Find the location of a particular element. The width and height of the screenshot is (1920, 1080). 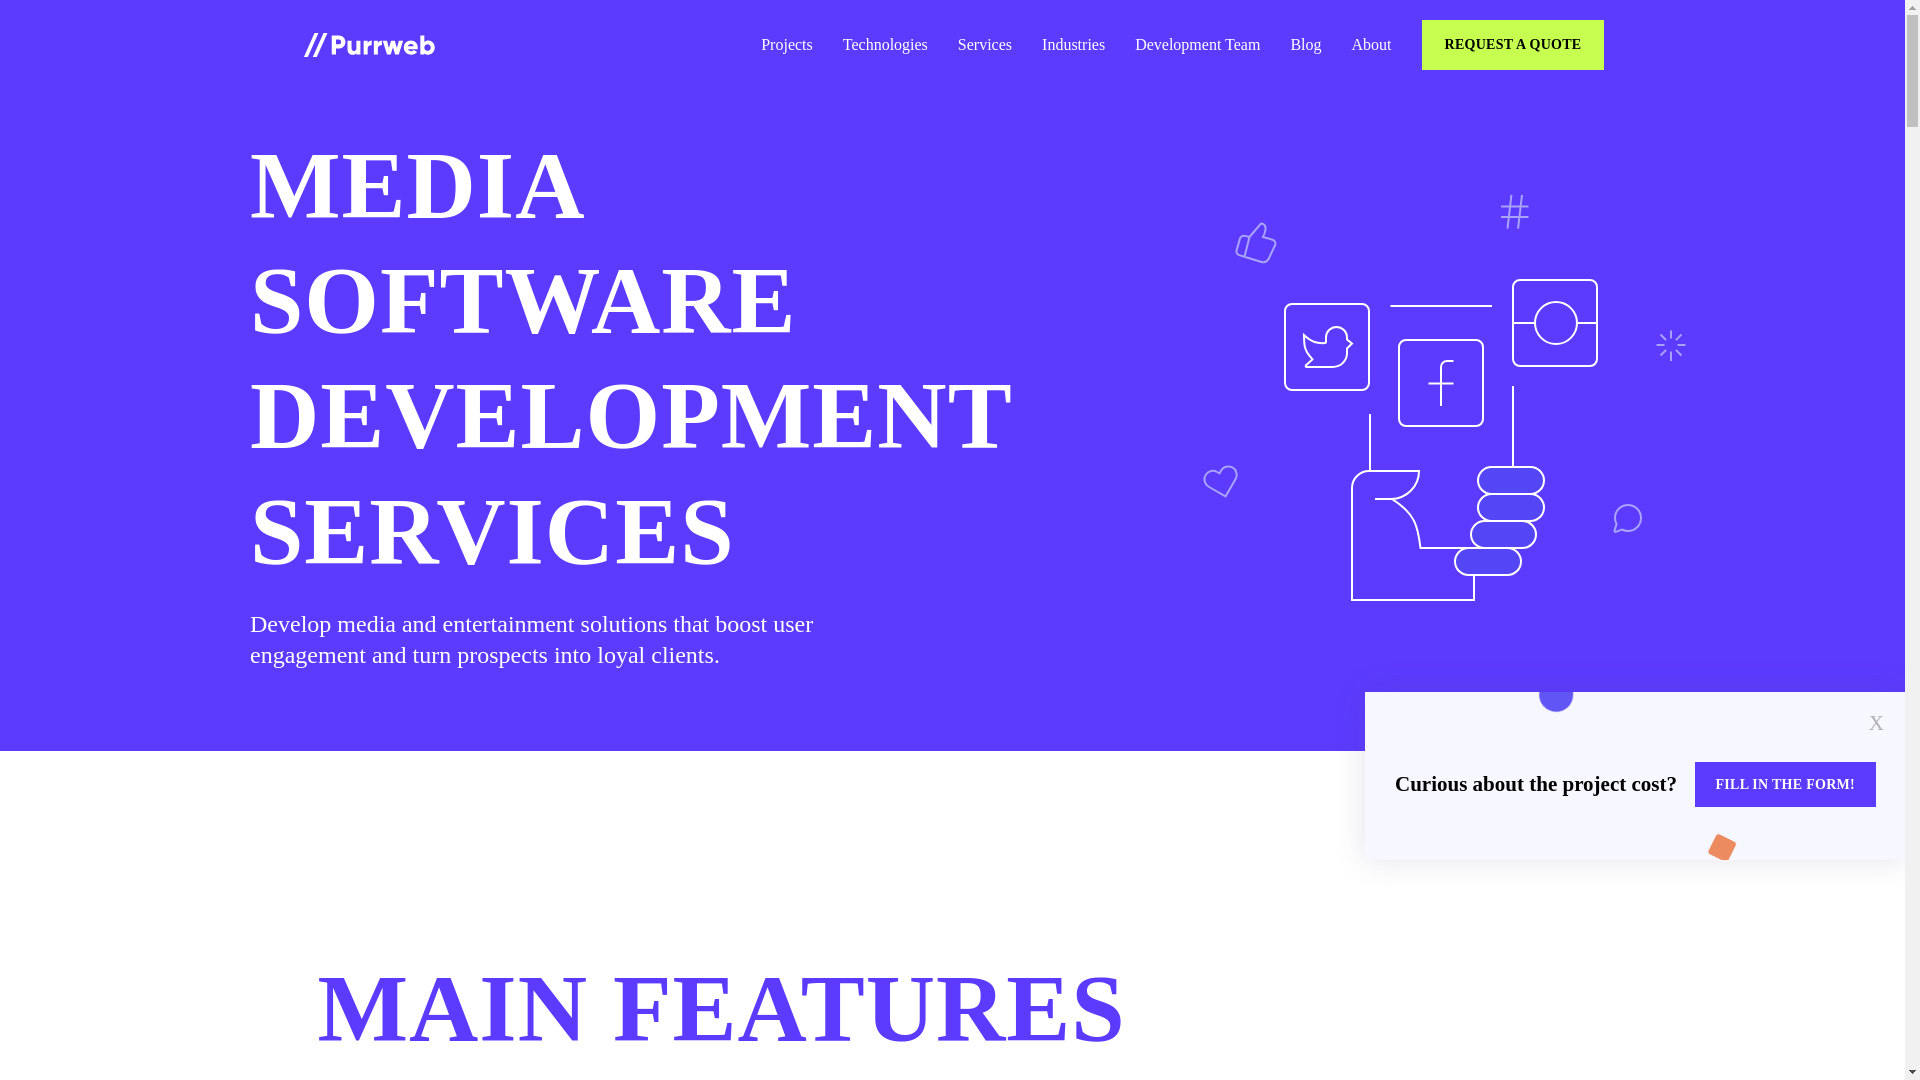

Purrweb logo is located at coordinates (368, 45).